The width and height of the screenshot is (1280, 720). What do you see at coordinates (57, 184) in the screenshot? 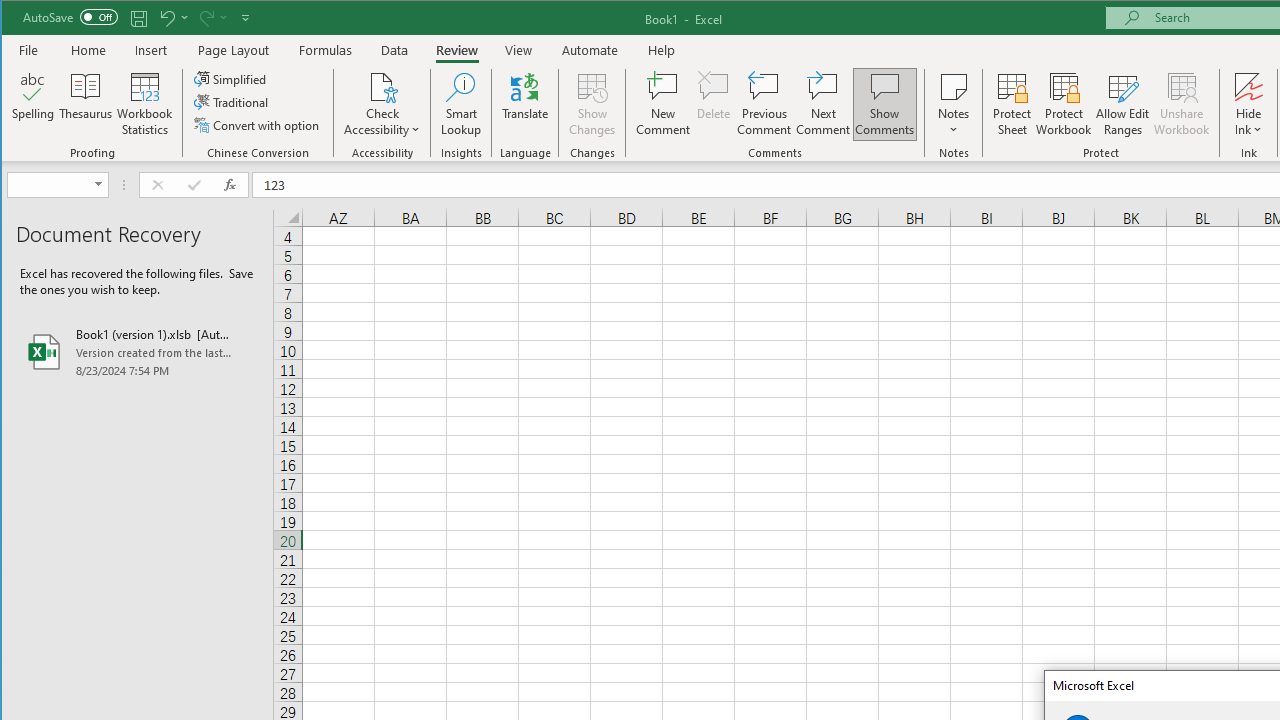
I see `Name Box` at bounding box center [57, 184].